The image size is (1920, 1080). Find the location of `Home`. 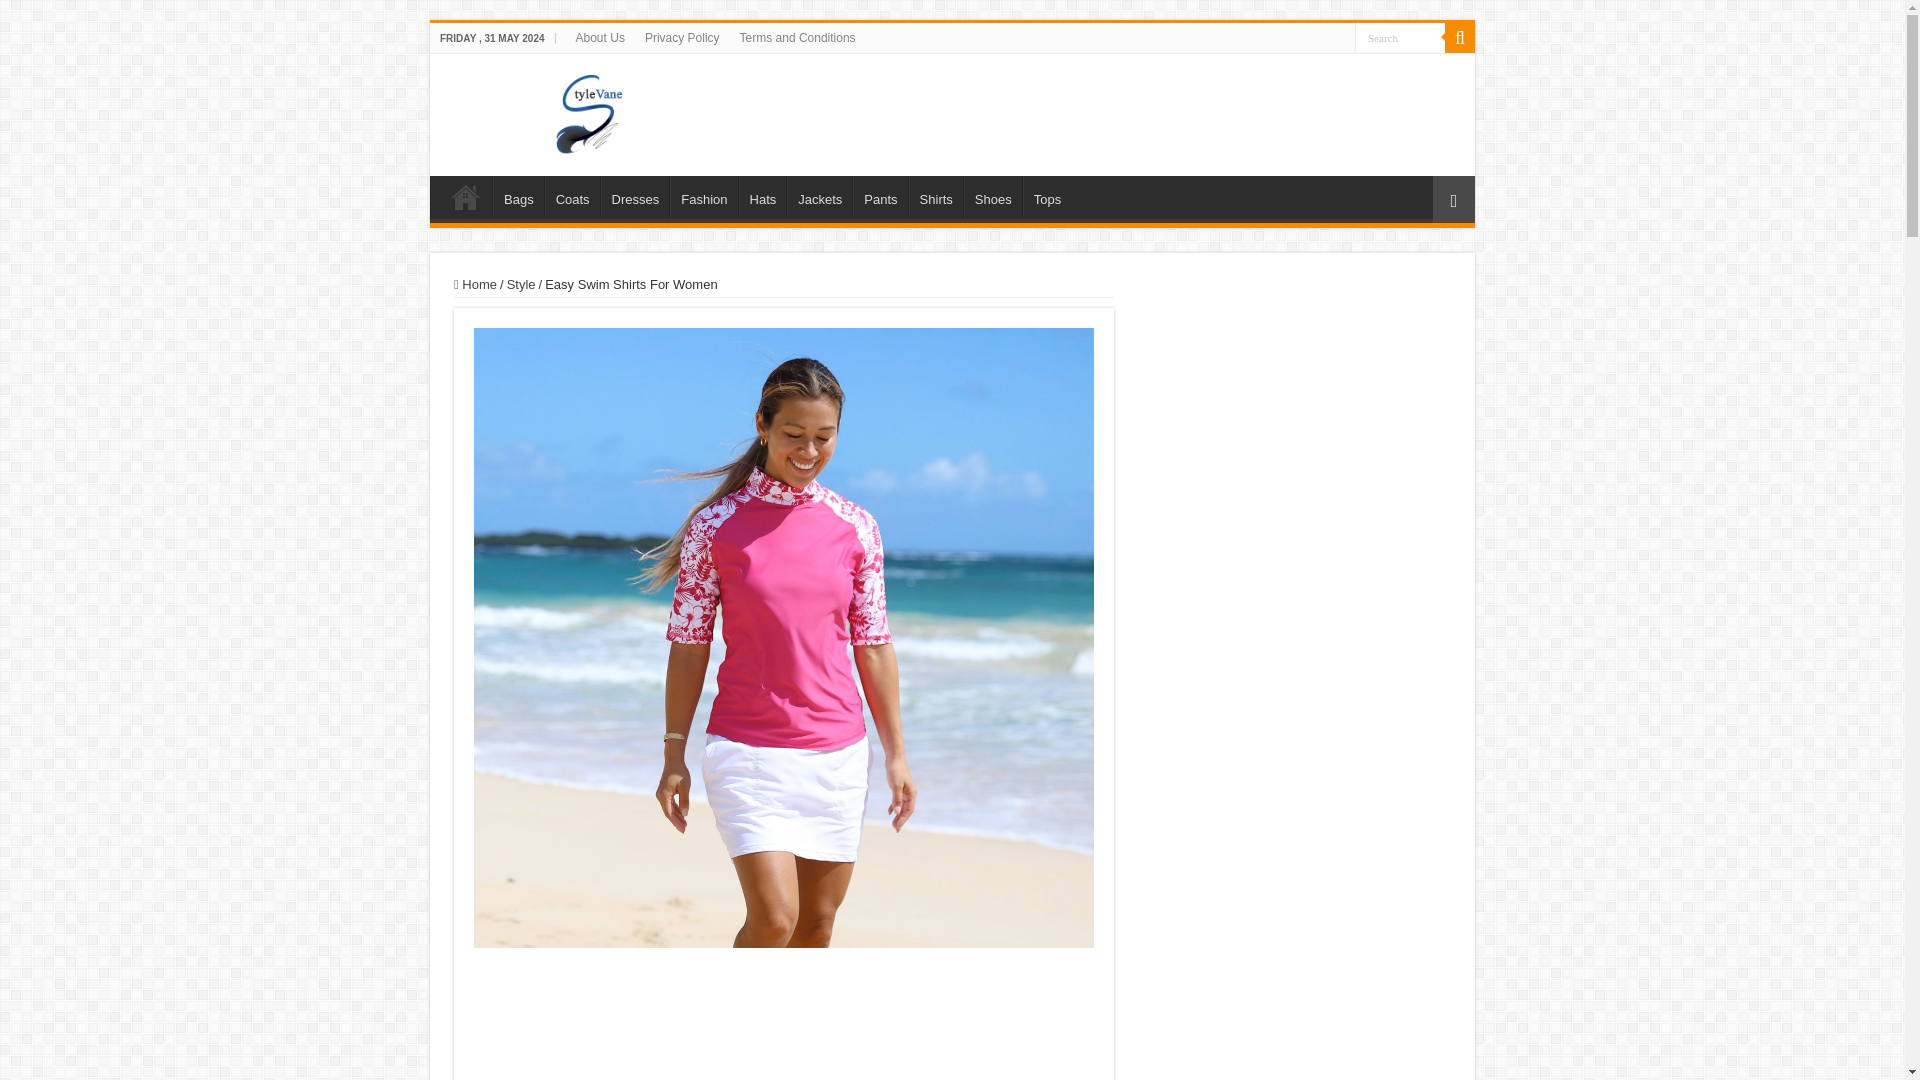

Home is located at coordinates (475, 284).